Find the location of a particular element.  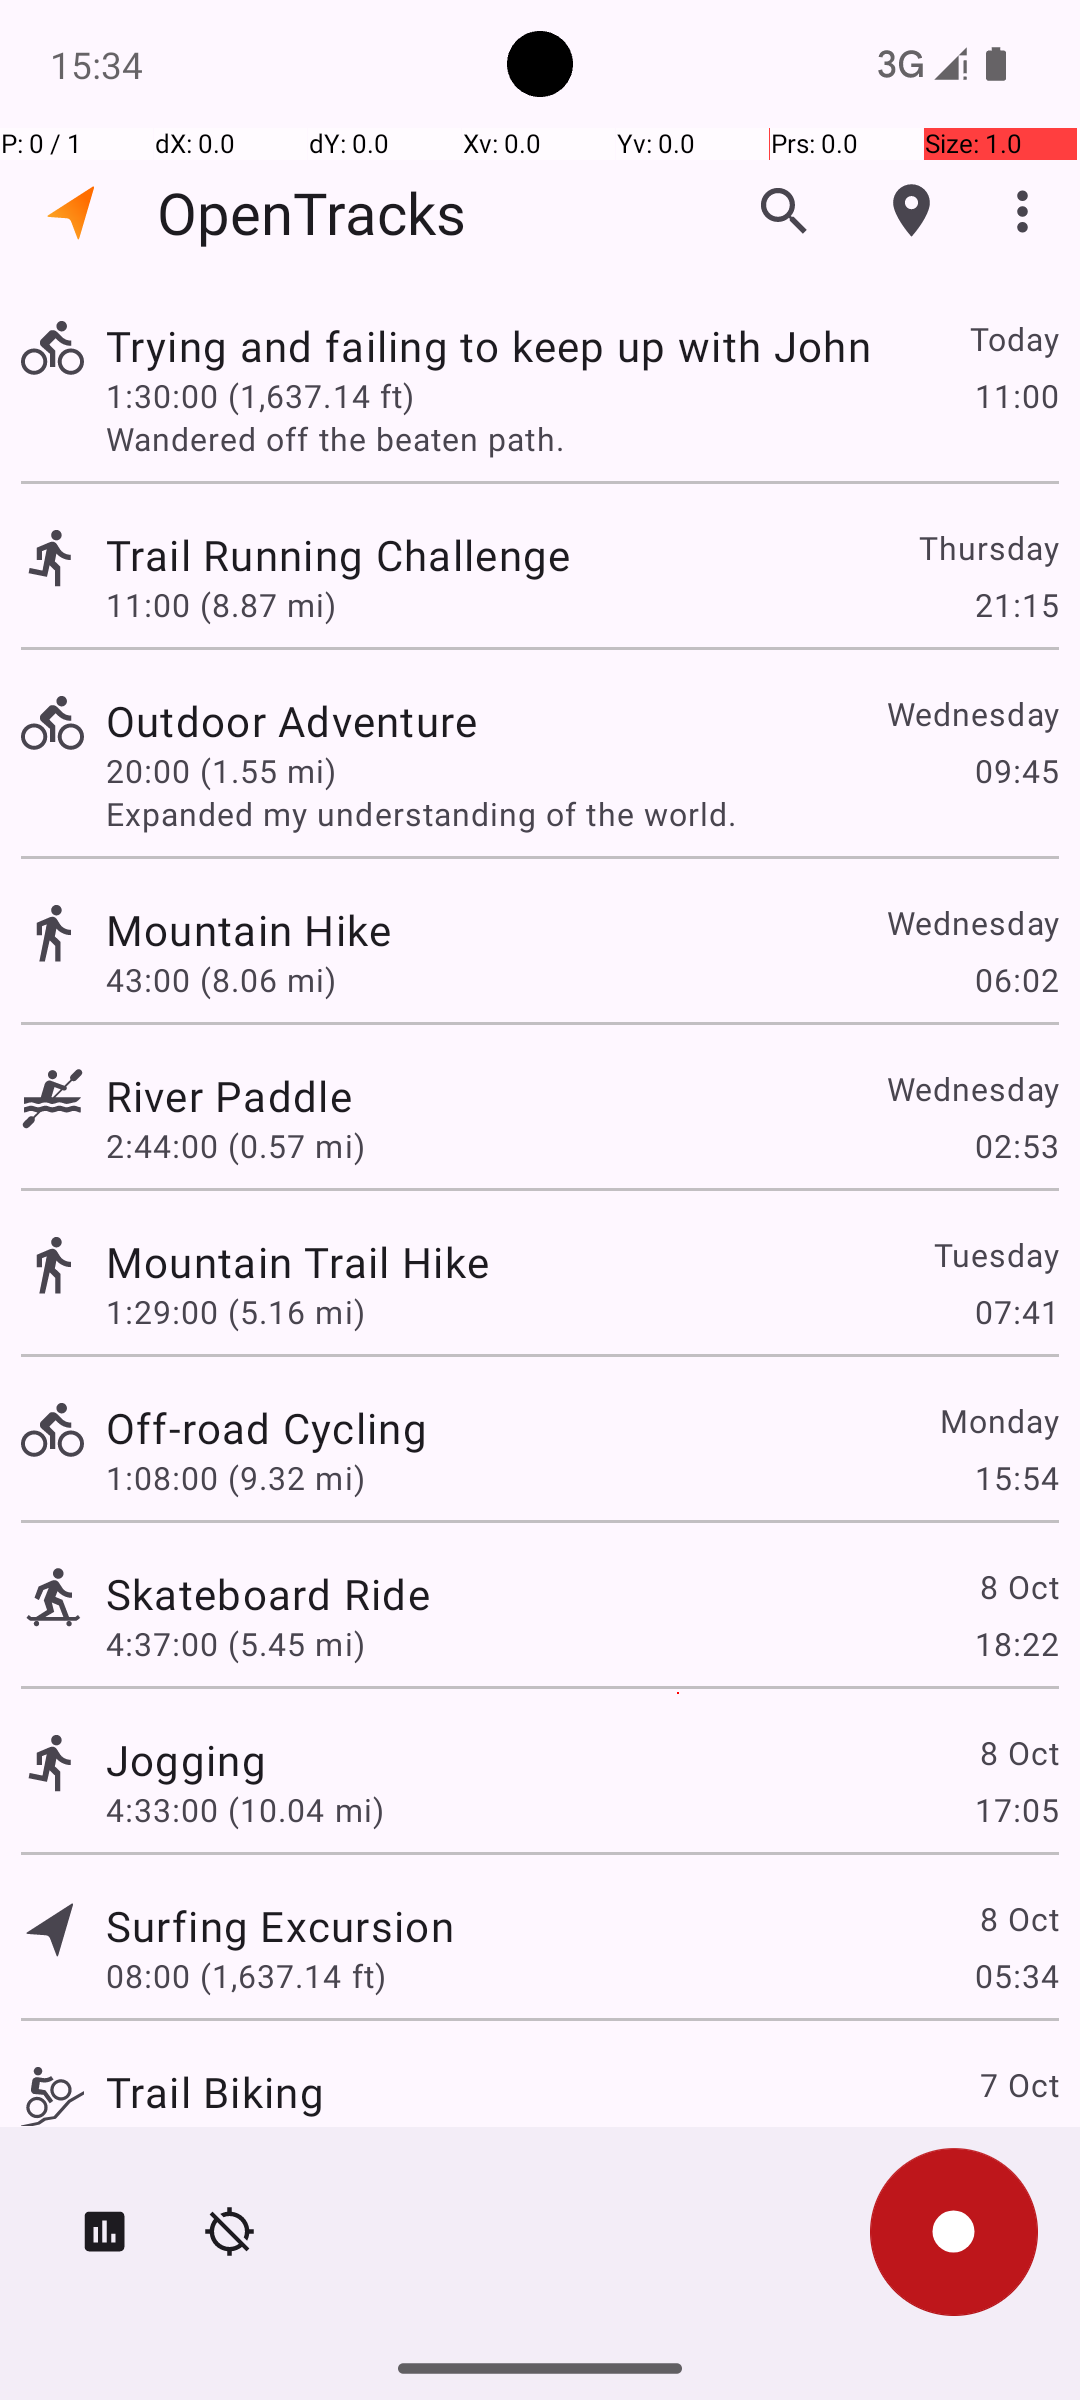

09:45 is located at coordinates (1016, 770).